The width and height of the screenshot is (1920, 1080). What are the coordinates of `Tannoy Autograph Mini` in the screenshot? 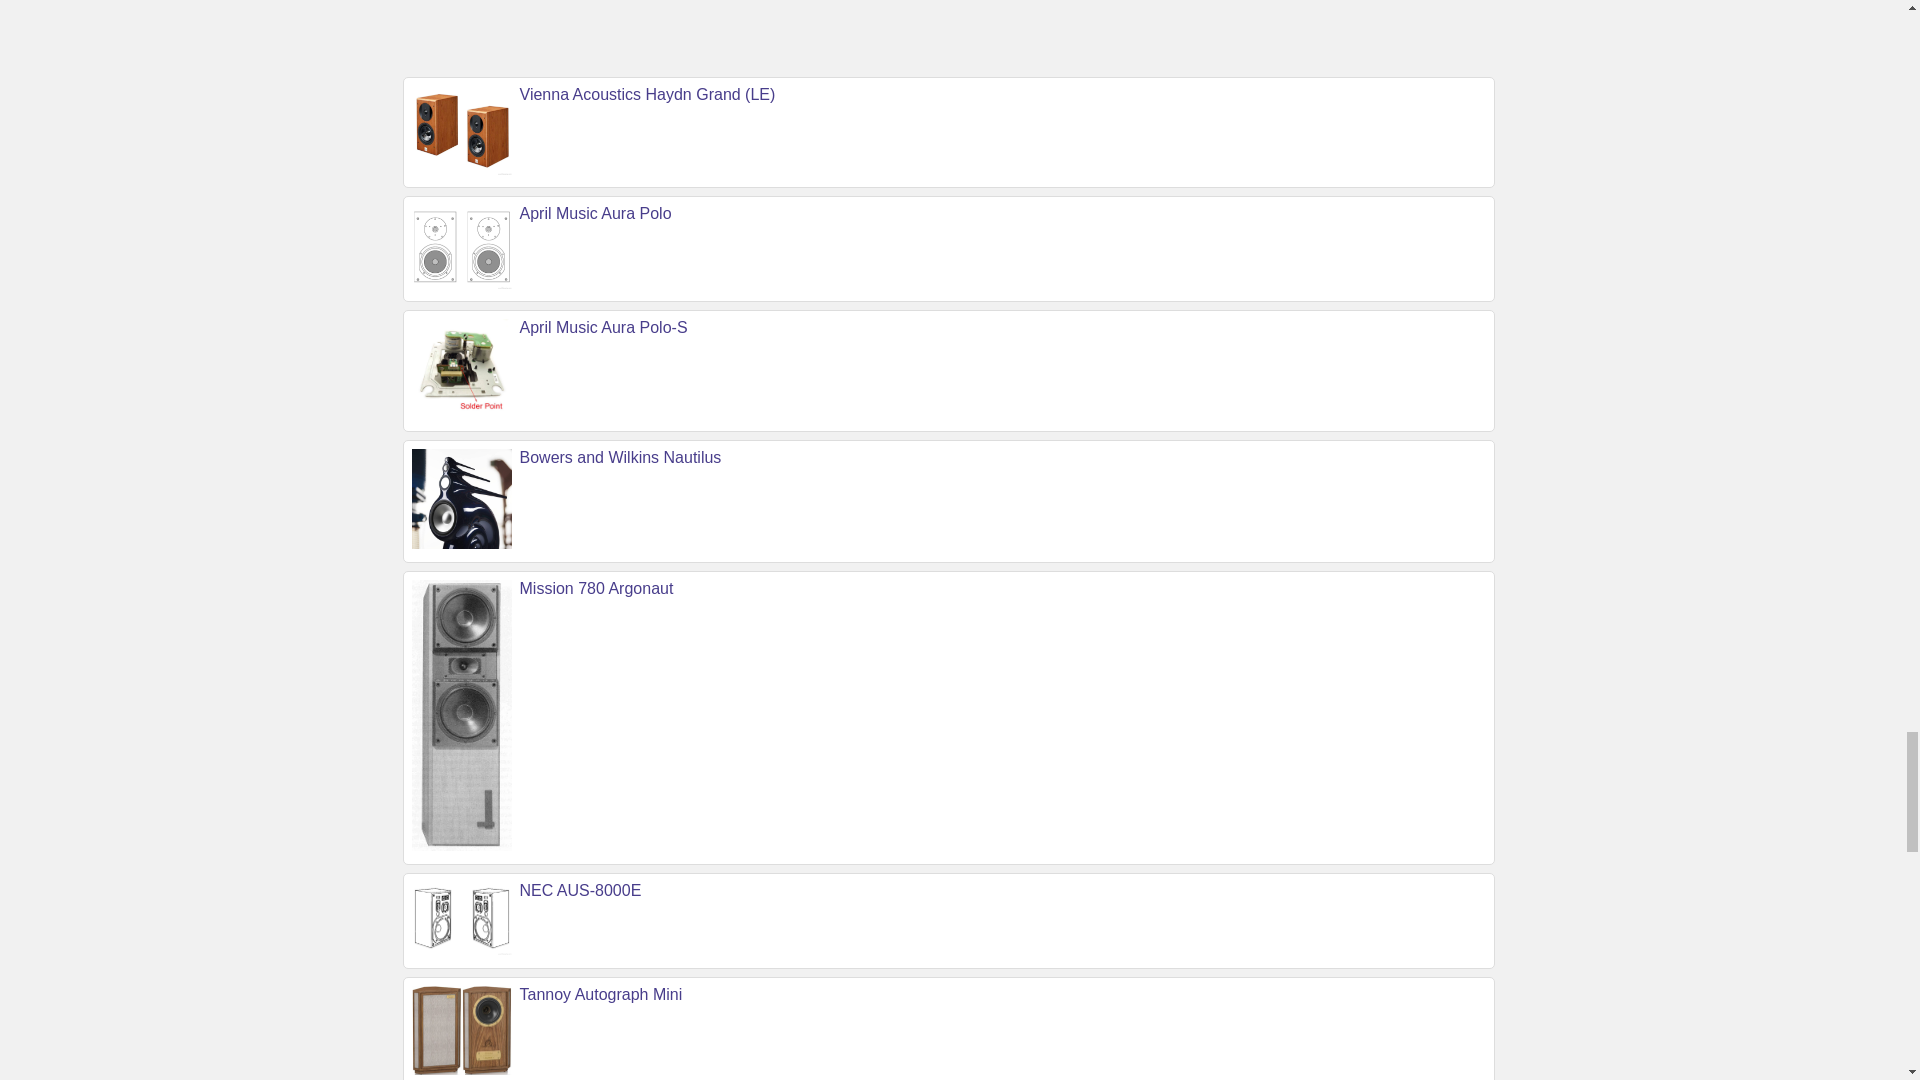 It's located at (602, 994).